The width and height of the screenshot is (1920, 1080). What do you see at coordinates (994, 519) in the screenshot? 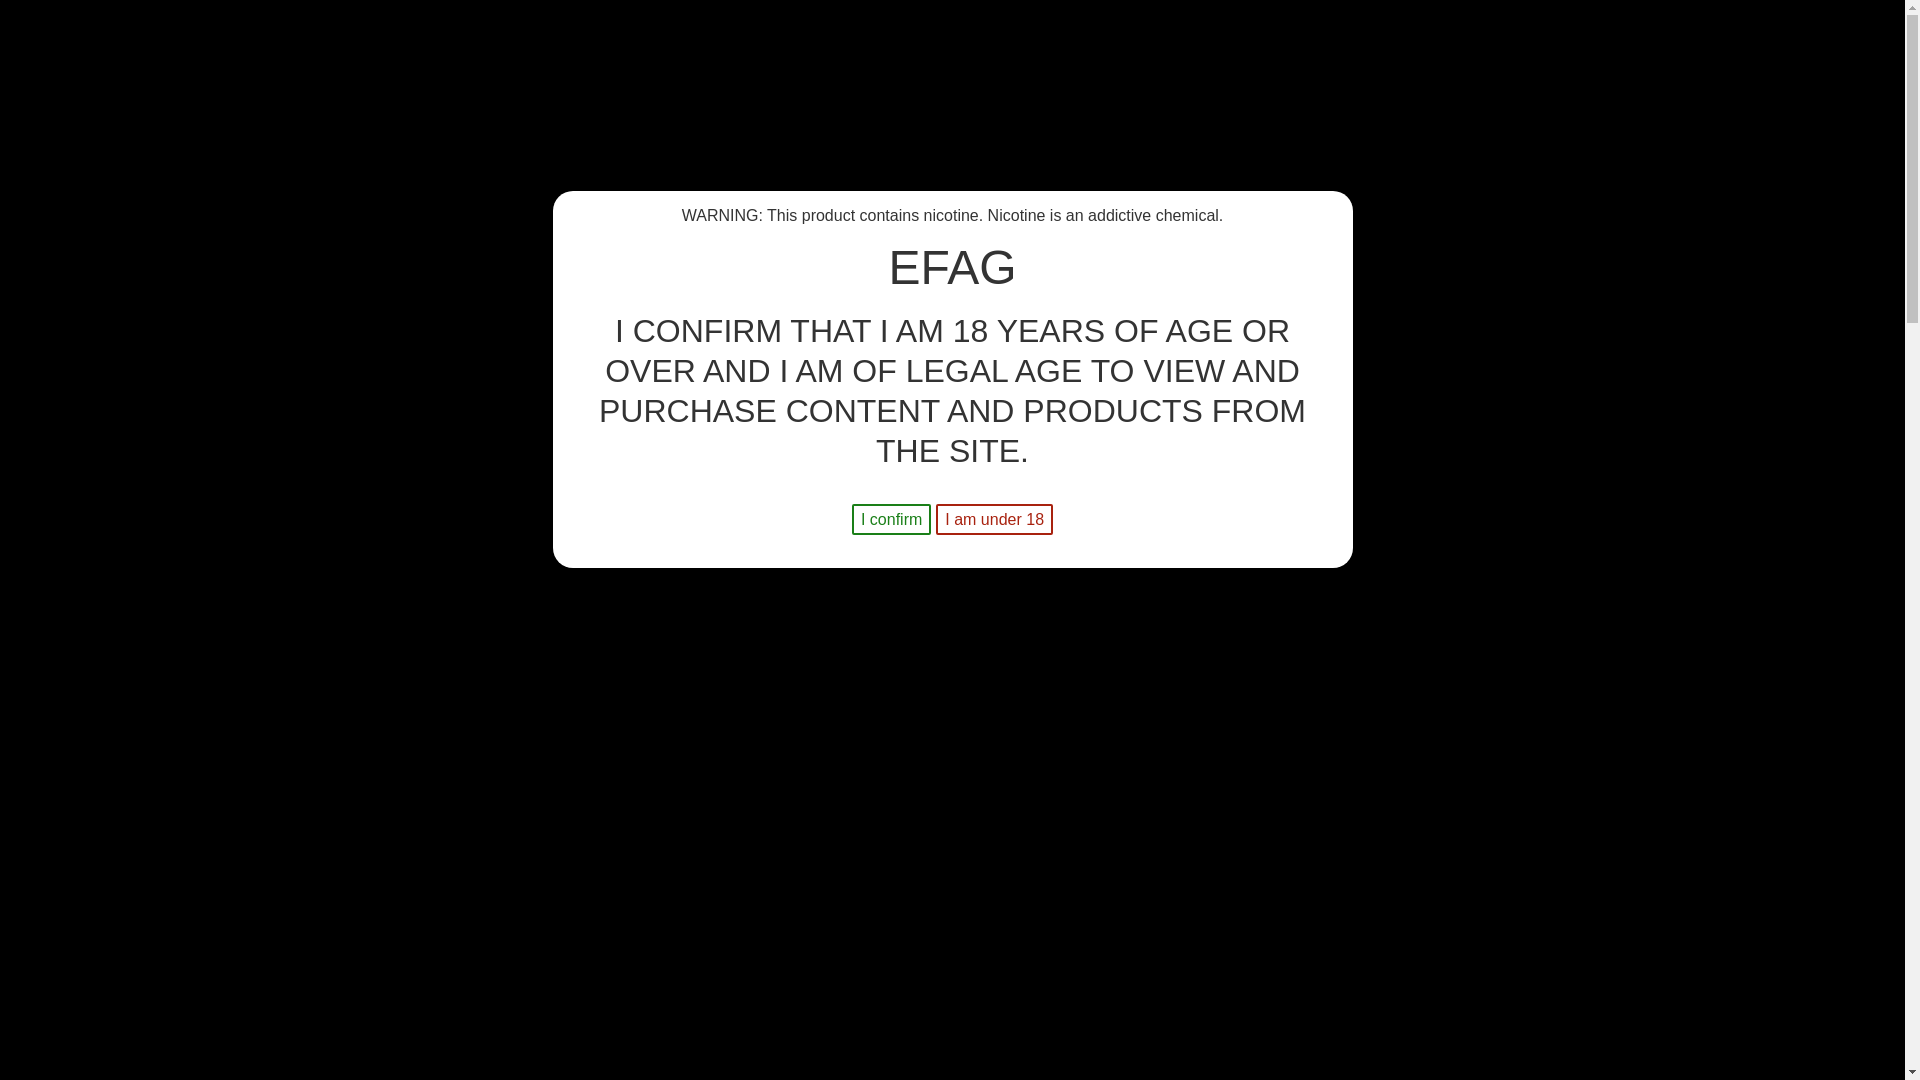
I see `I am under 18` at bounding box center [994, 519].